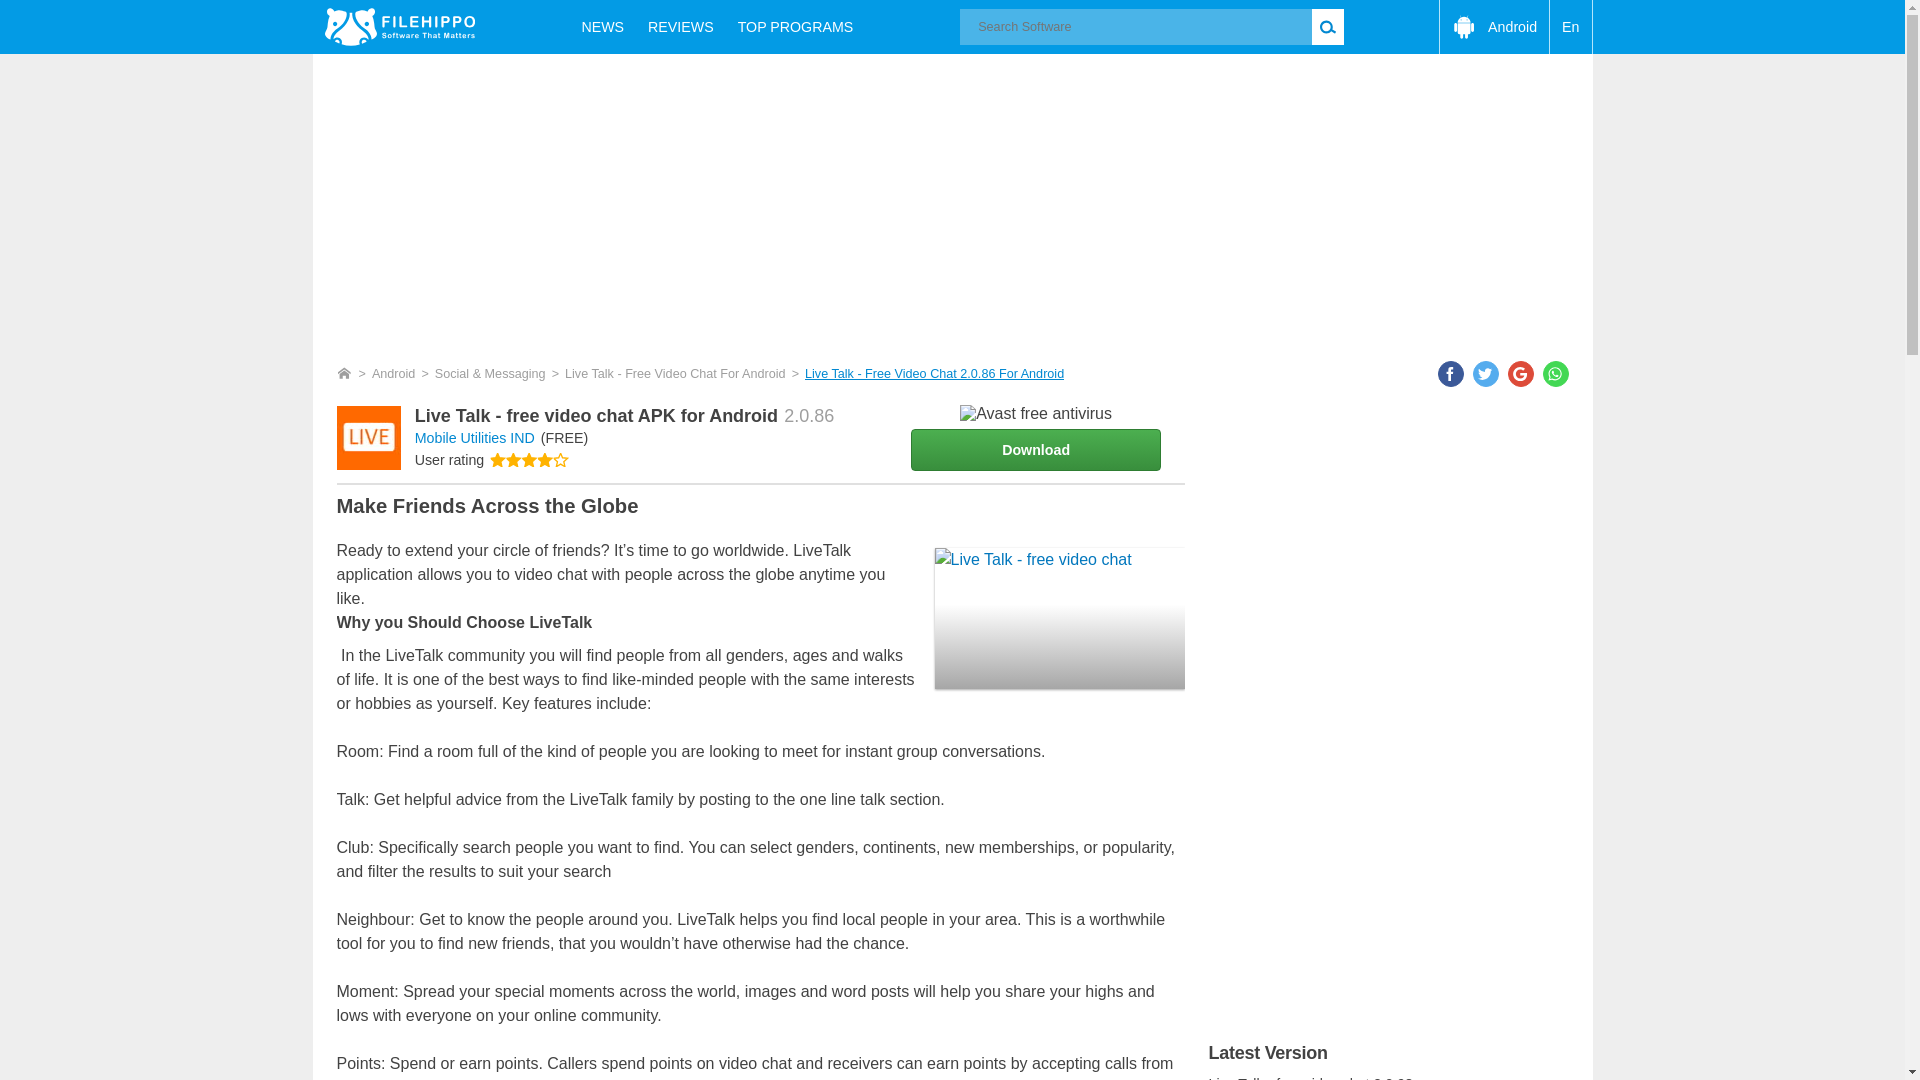  I want to click on Filehippo, so click(399, 26).